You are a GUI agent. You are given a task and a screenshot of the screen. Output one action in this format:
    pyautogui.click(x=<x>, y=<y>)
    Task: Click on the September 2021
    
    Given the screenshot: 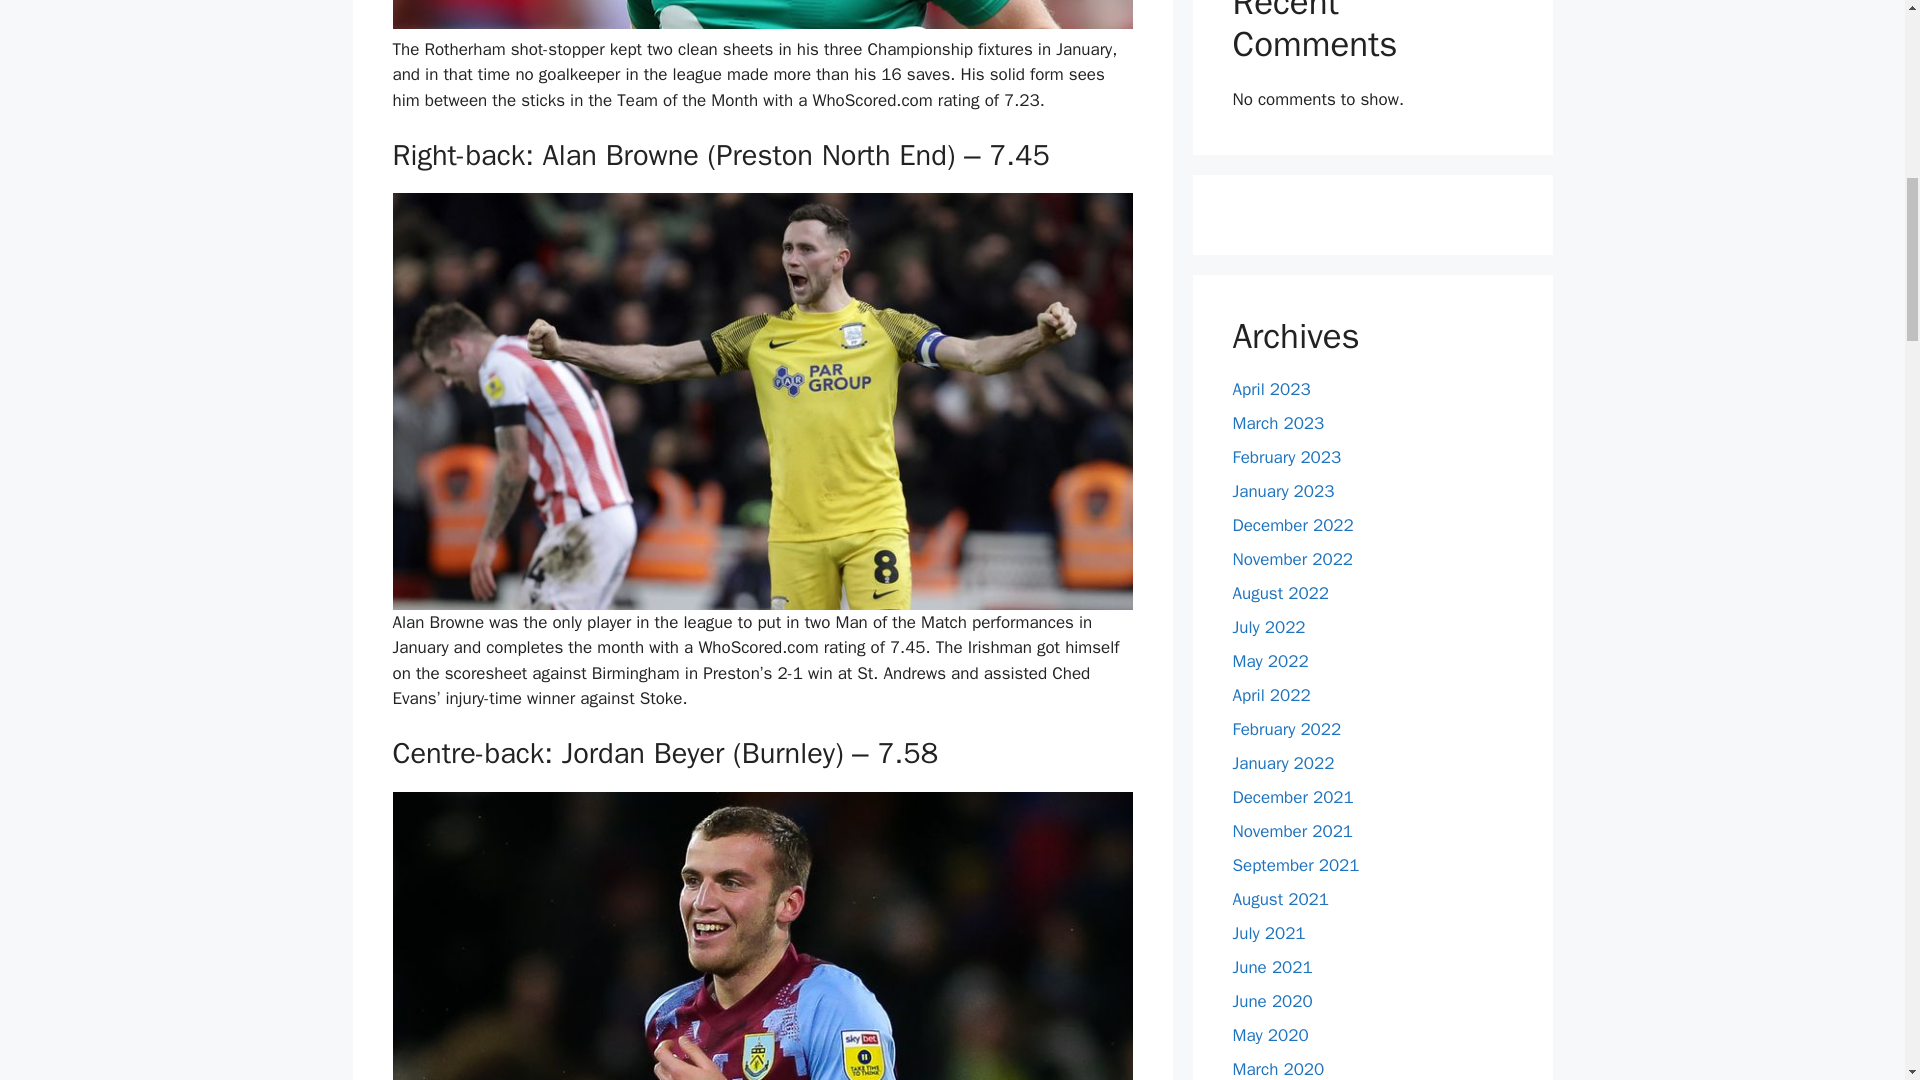 What is the action you would take?
    pyautogui.click(x=1296, y=865)
    